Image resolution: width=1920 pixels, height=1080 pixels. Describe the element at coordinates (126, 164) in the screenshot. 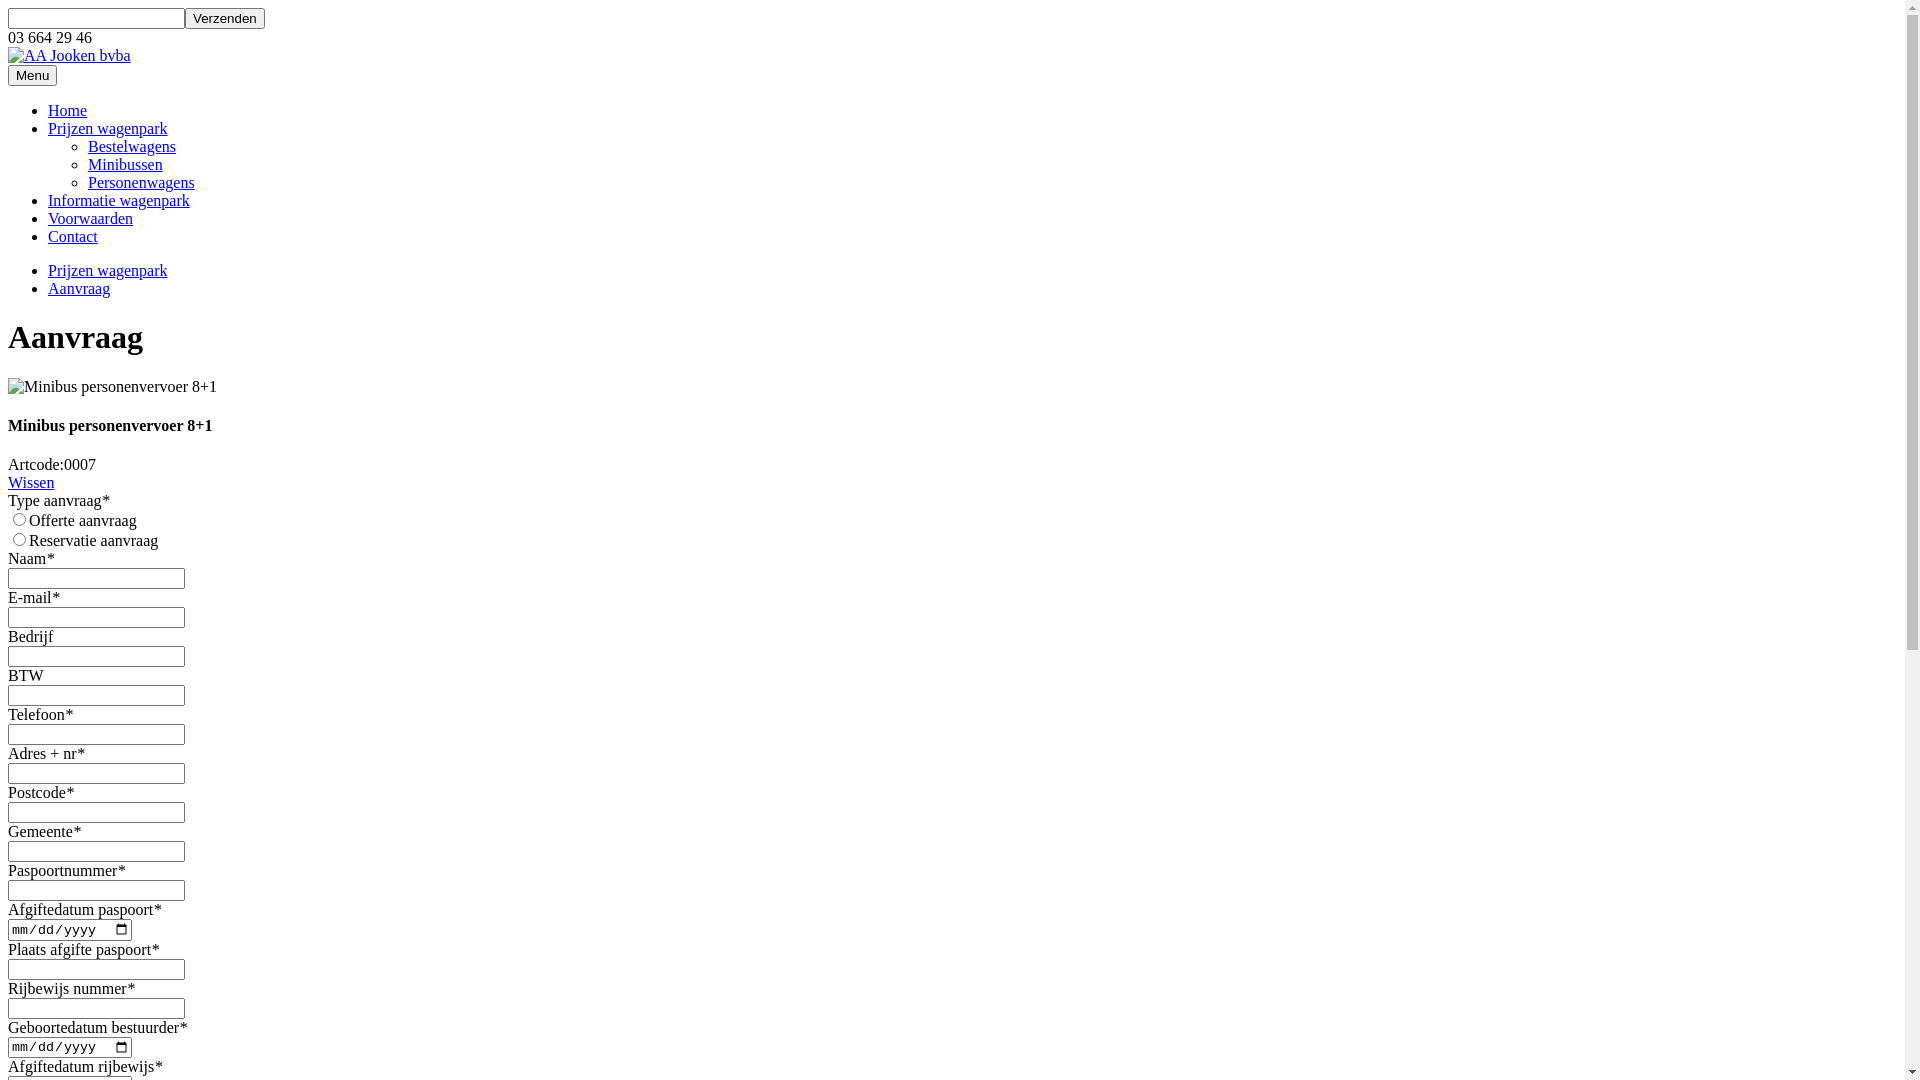

I see `Minibussen` at that location.